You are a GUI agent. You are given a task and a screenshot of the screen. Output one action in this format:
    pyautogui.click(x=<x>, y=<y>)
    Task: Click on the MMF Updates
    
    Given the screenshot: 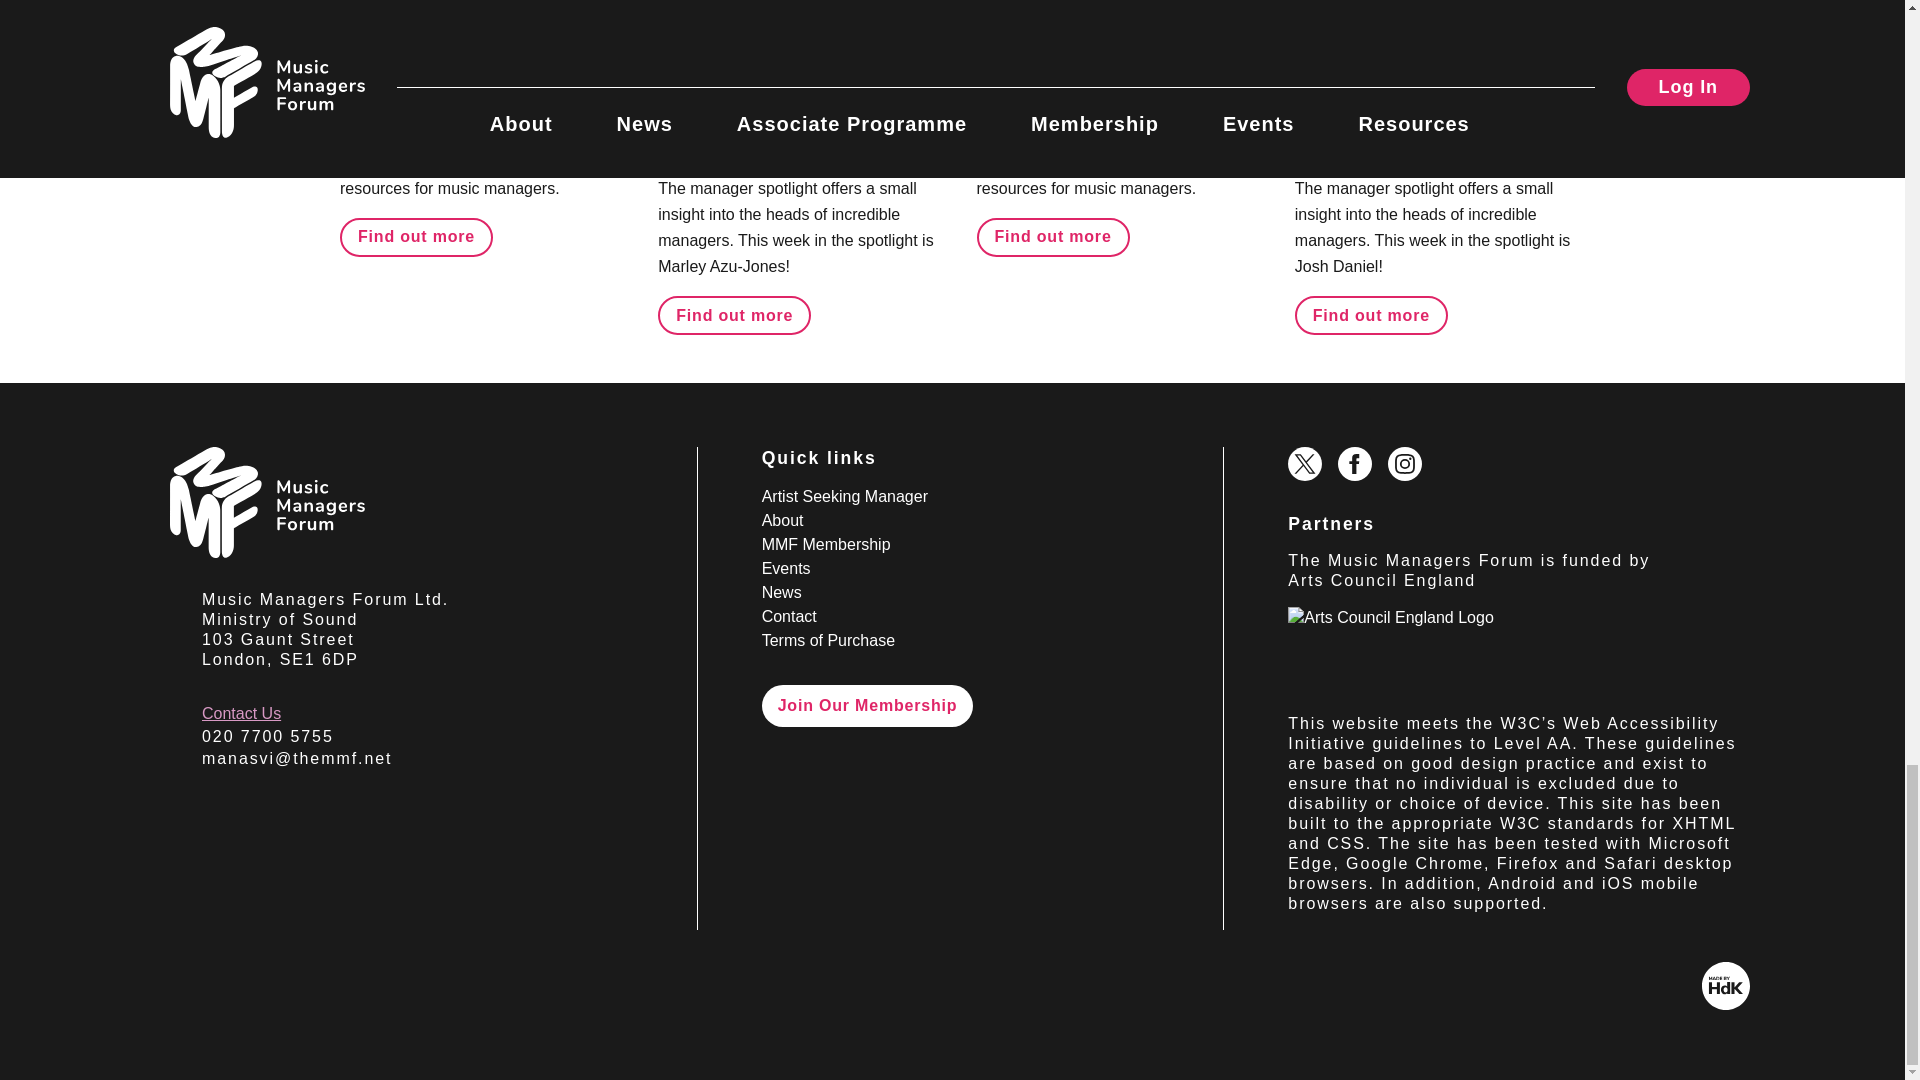 What is the action you would take?
    pyautogui.click(x=402, y=30)
    